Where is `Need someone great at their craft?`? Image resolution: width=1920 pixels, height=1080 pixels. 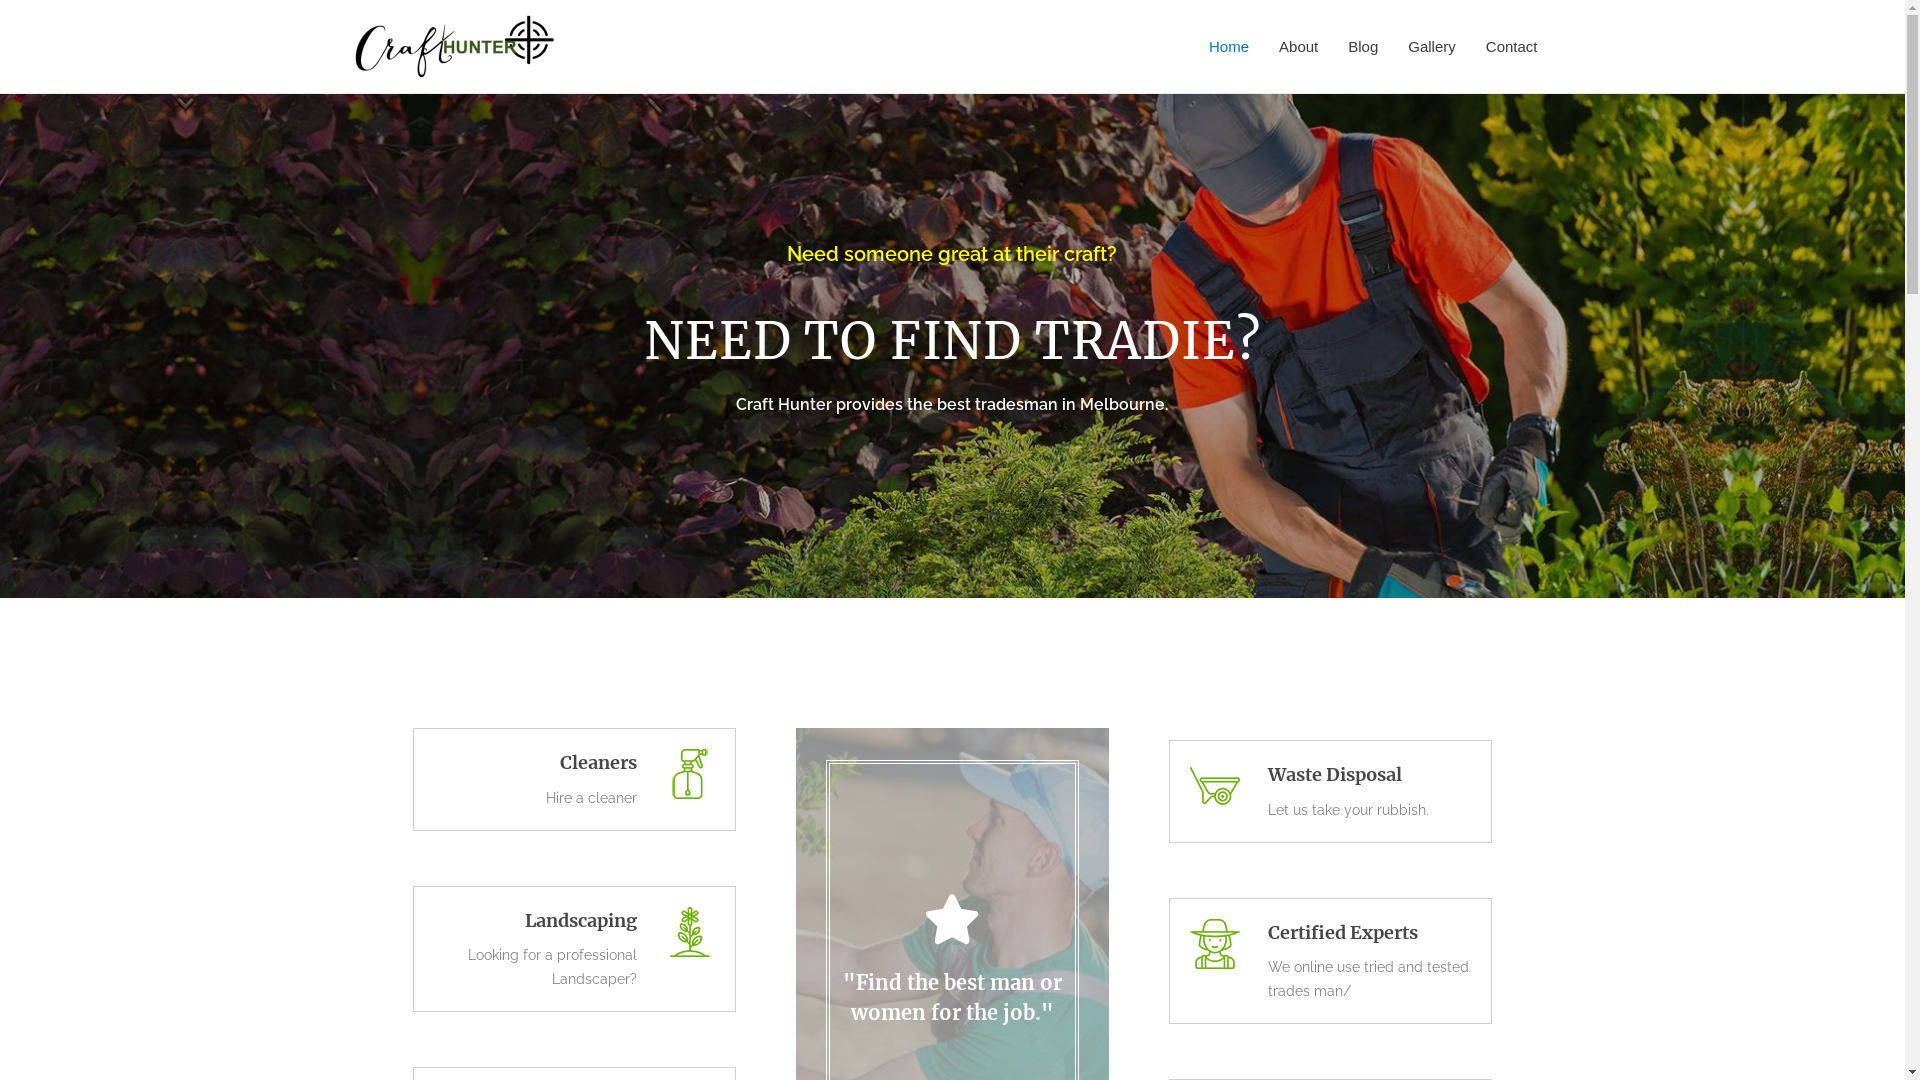 Need someone great at their craft? is located at coordinates (952, 254).